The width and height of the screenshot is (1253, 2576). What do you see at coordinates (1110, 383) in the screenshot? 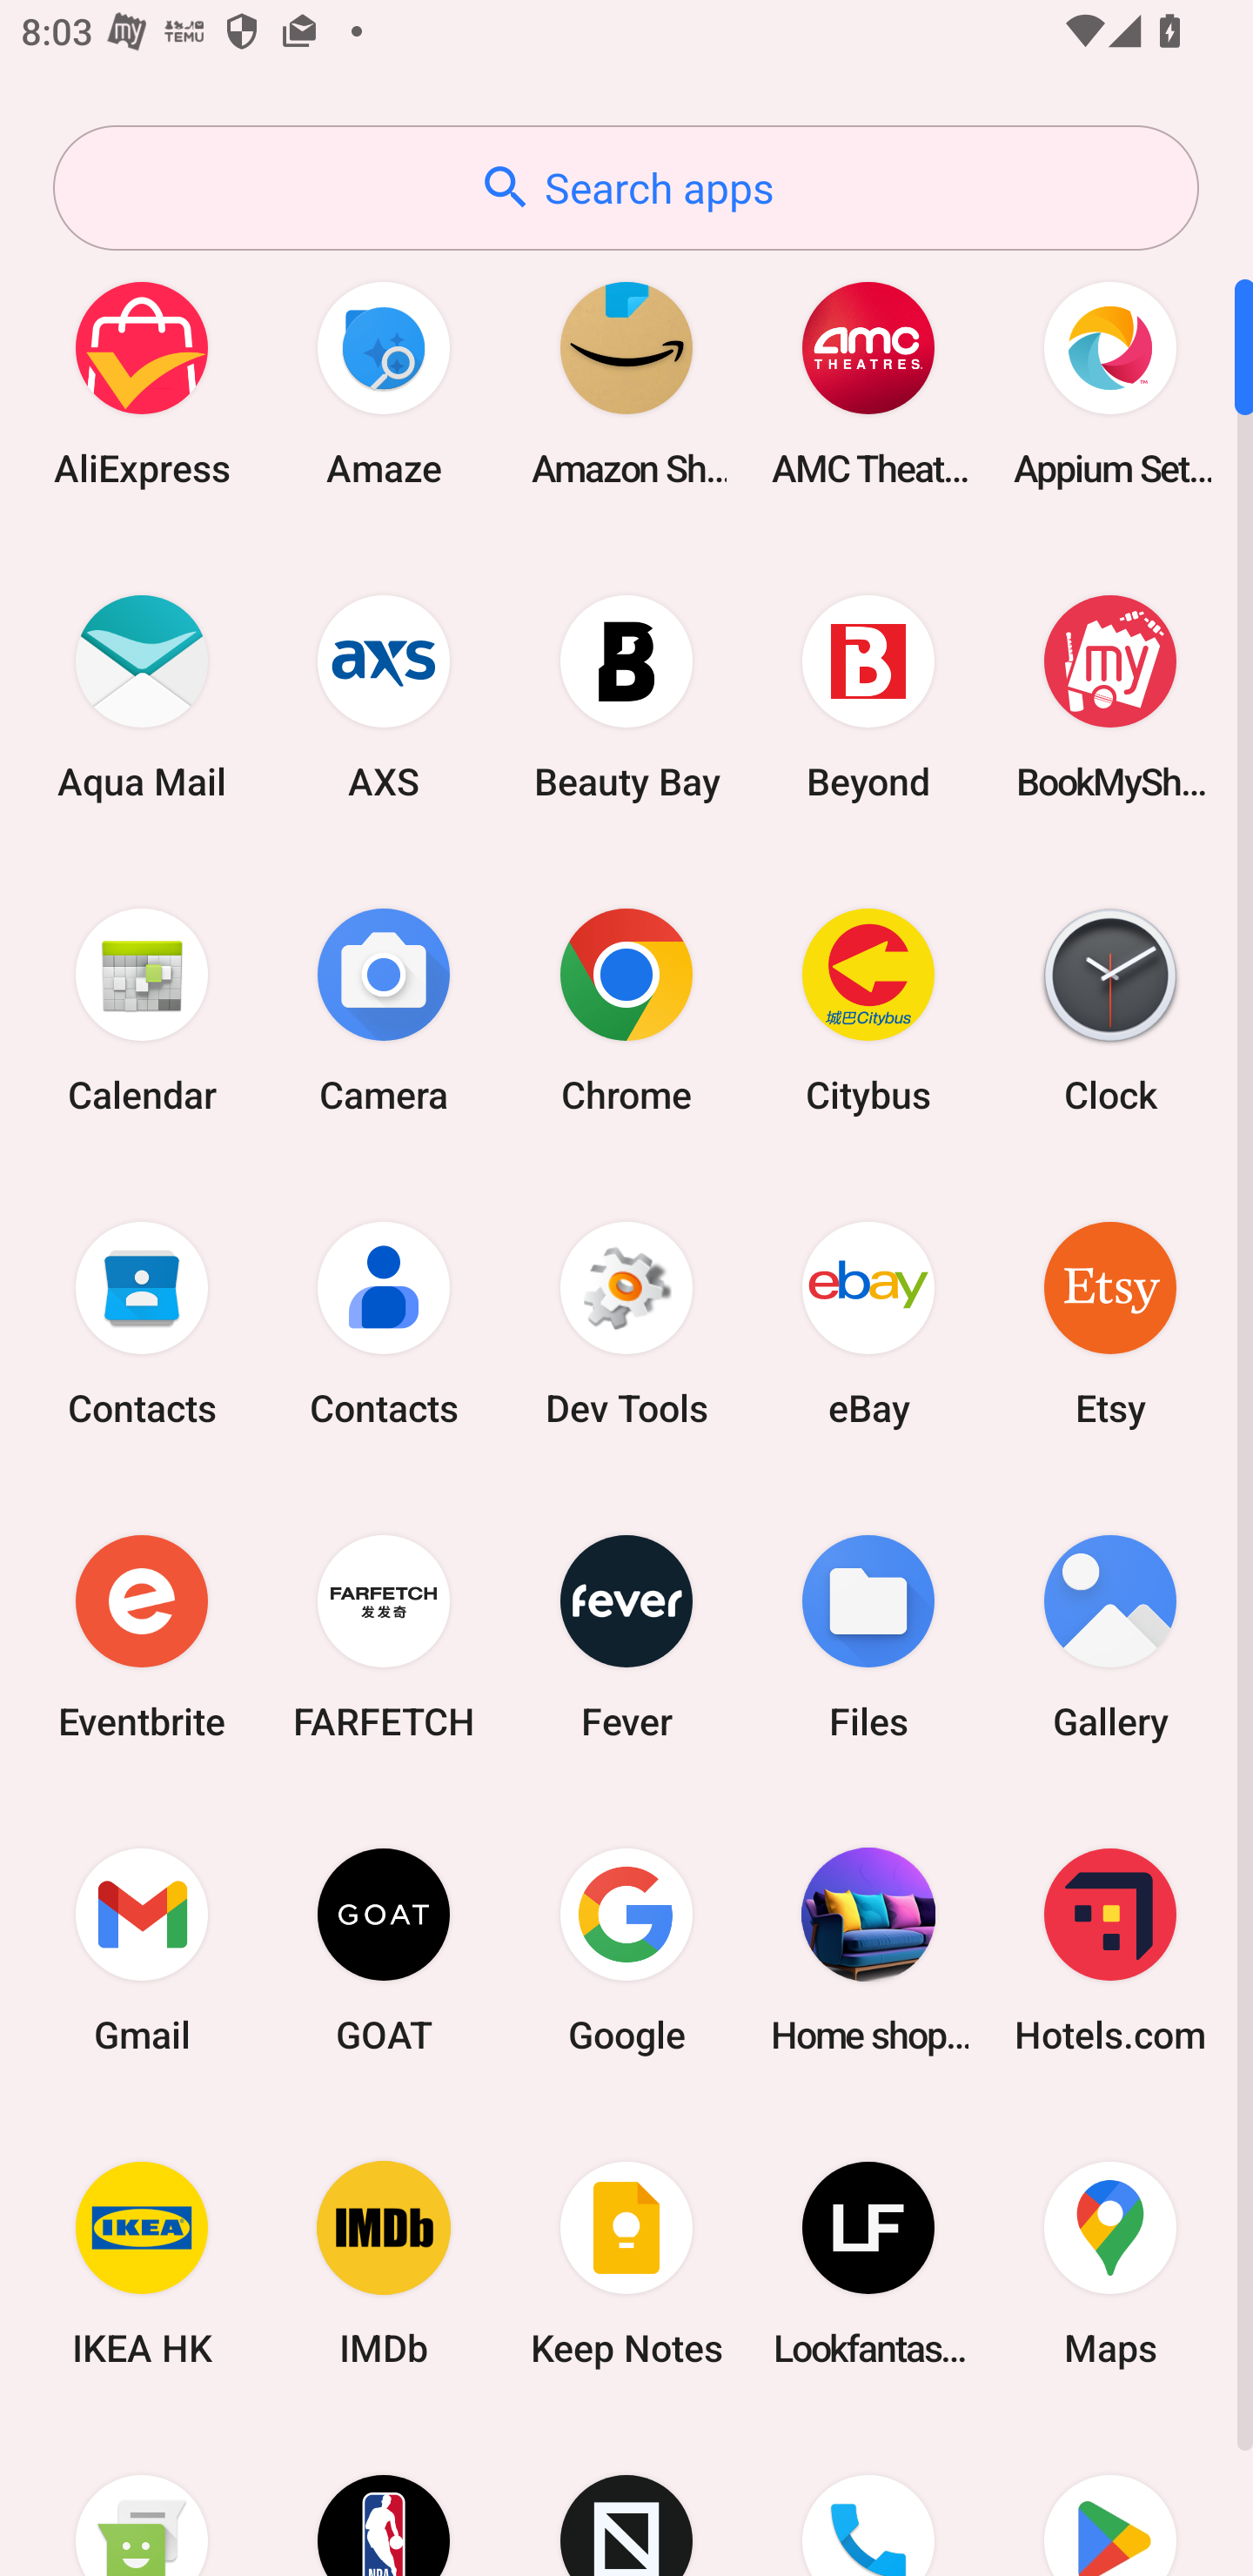
I see `Appium Settings` at bounding box center [1110, 383].